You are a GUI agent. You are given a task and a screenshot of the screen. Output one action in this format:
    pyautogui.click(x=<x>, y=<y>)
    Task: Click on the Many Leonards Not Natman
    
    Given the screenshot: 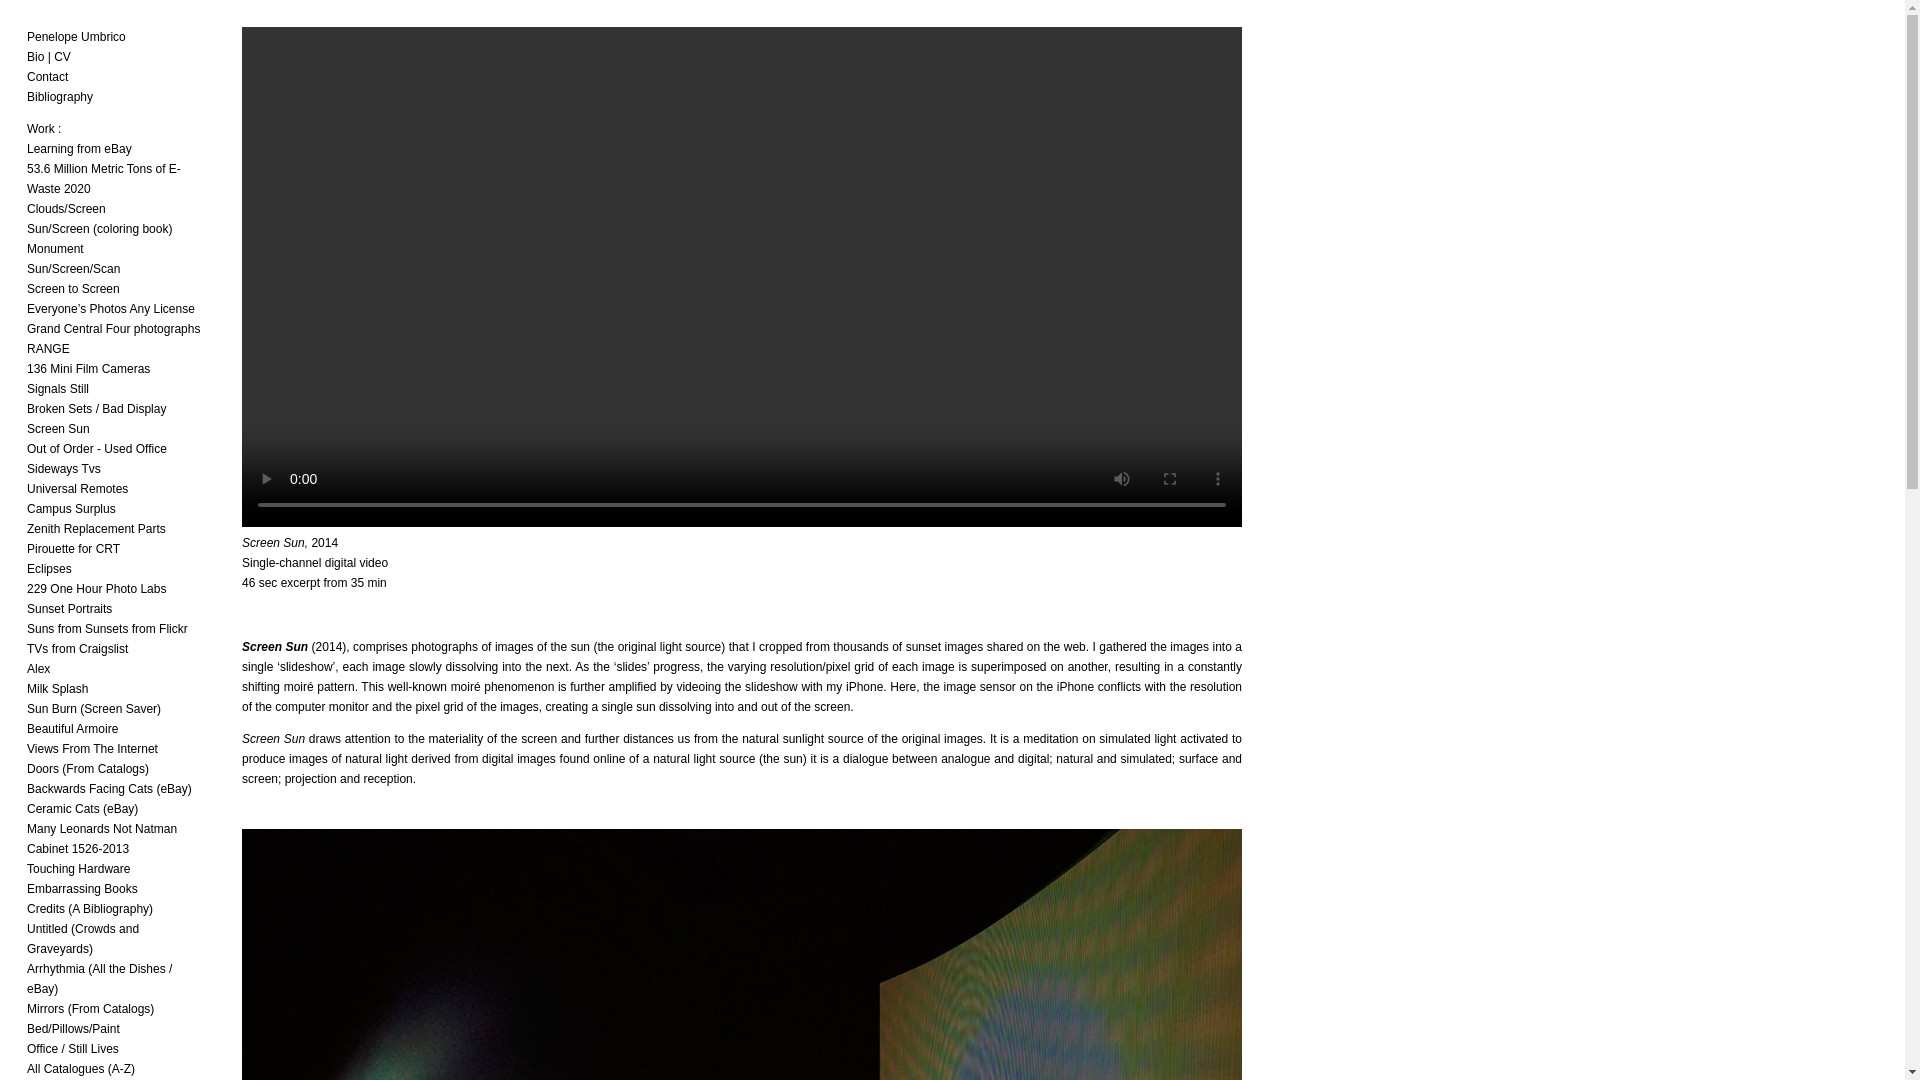 What is the action you would take?
    pyautogui.click(x=101, y=828)
    